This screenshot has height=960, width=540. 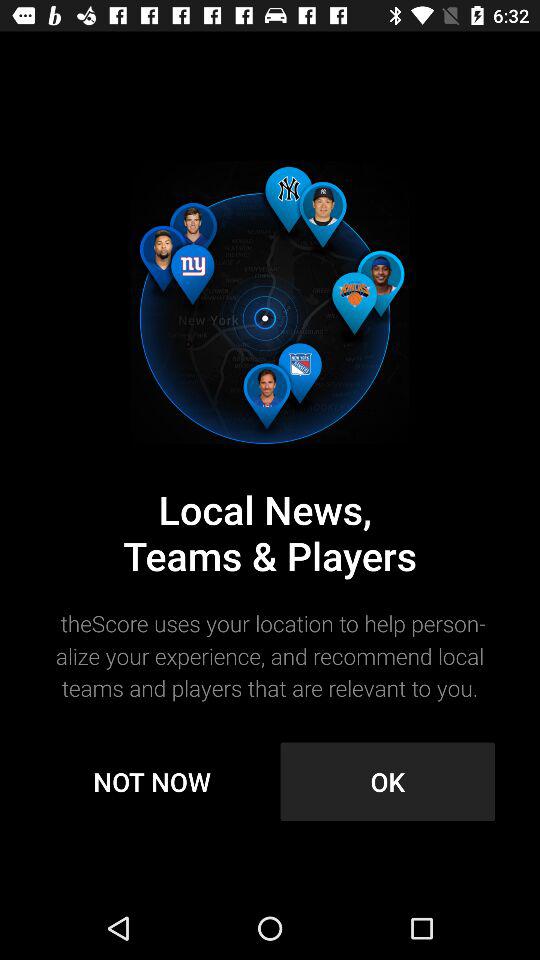 I want to click on select item below thescore uses your item, so click(x=388, y=782).